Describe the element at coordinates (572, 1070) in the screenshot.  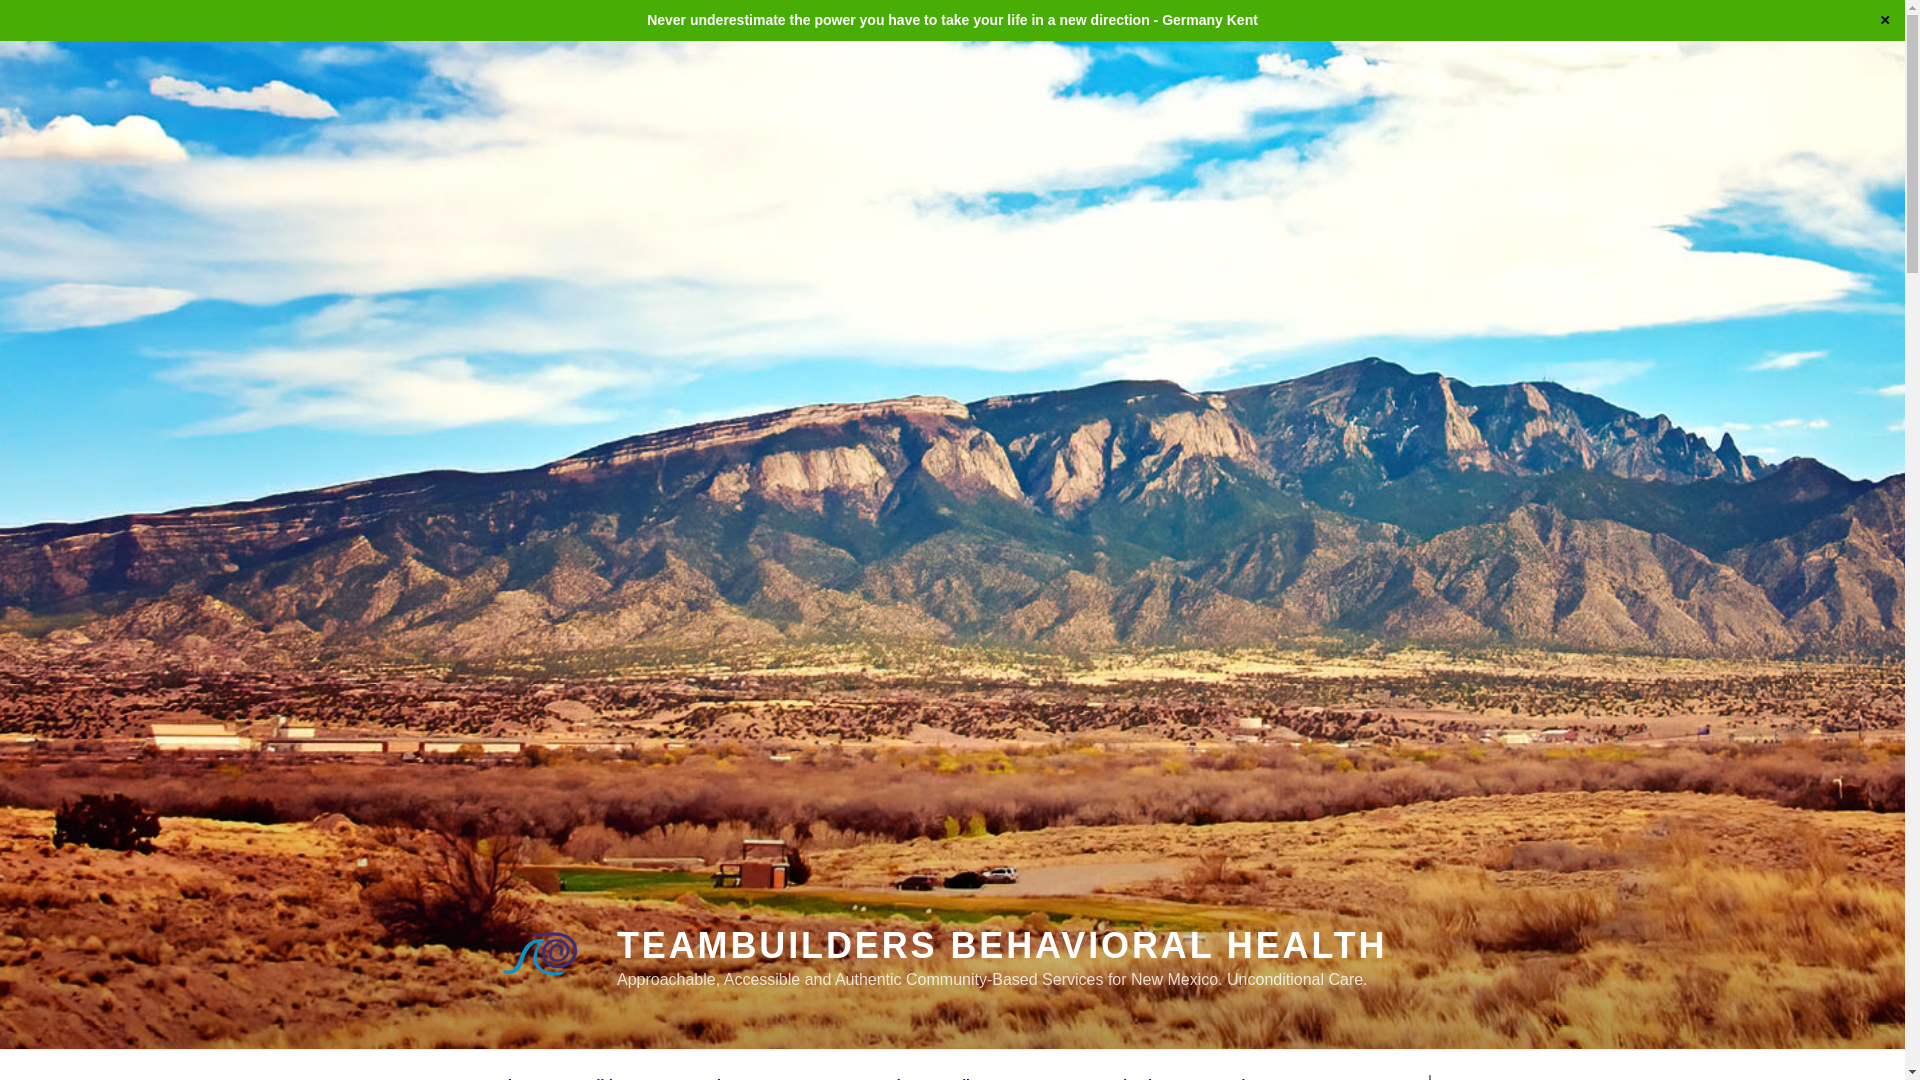
I see `About TeamBuilders` at that location.